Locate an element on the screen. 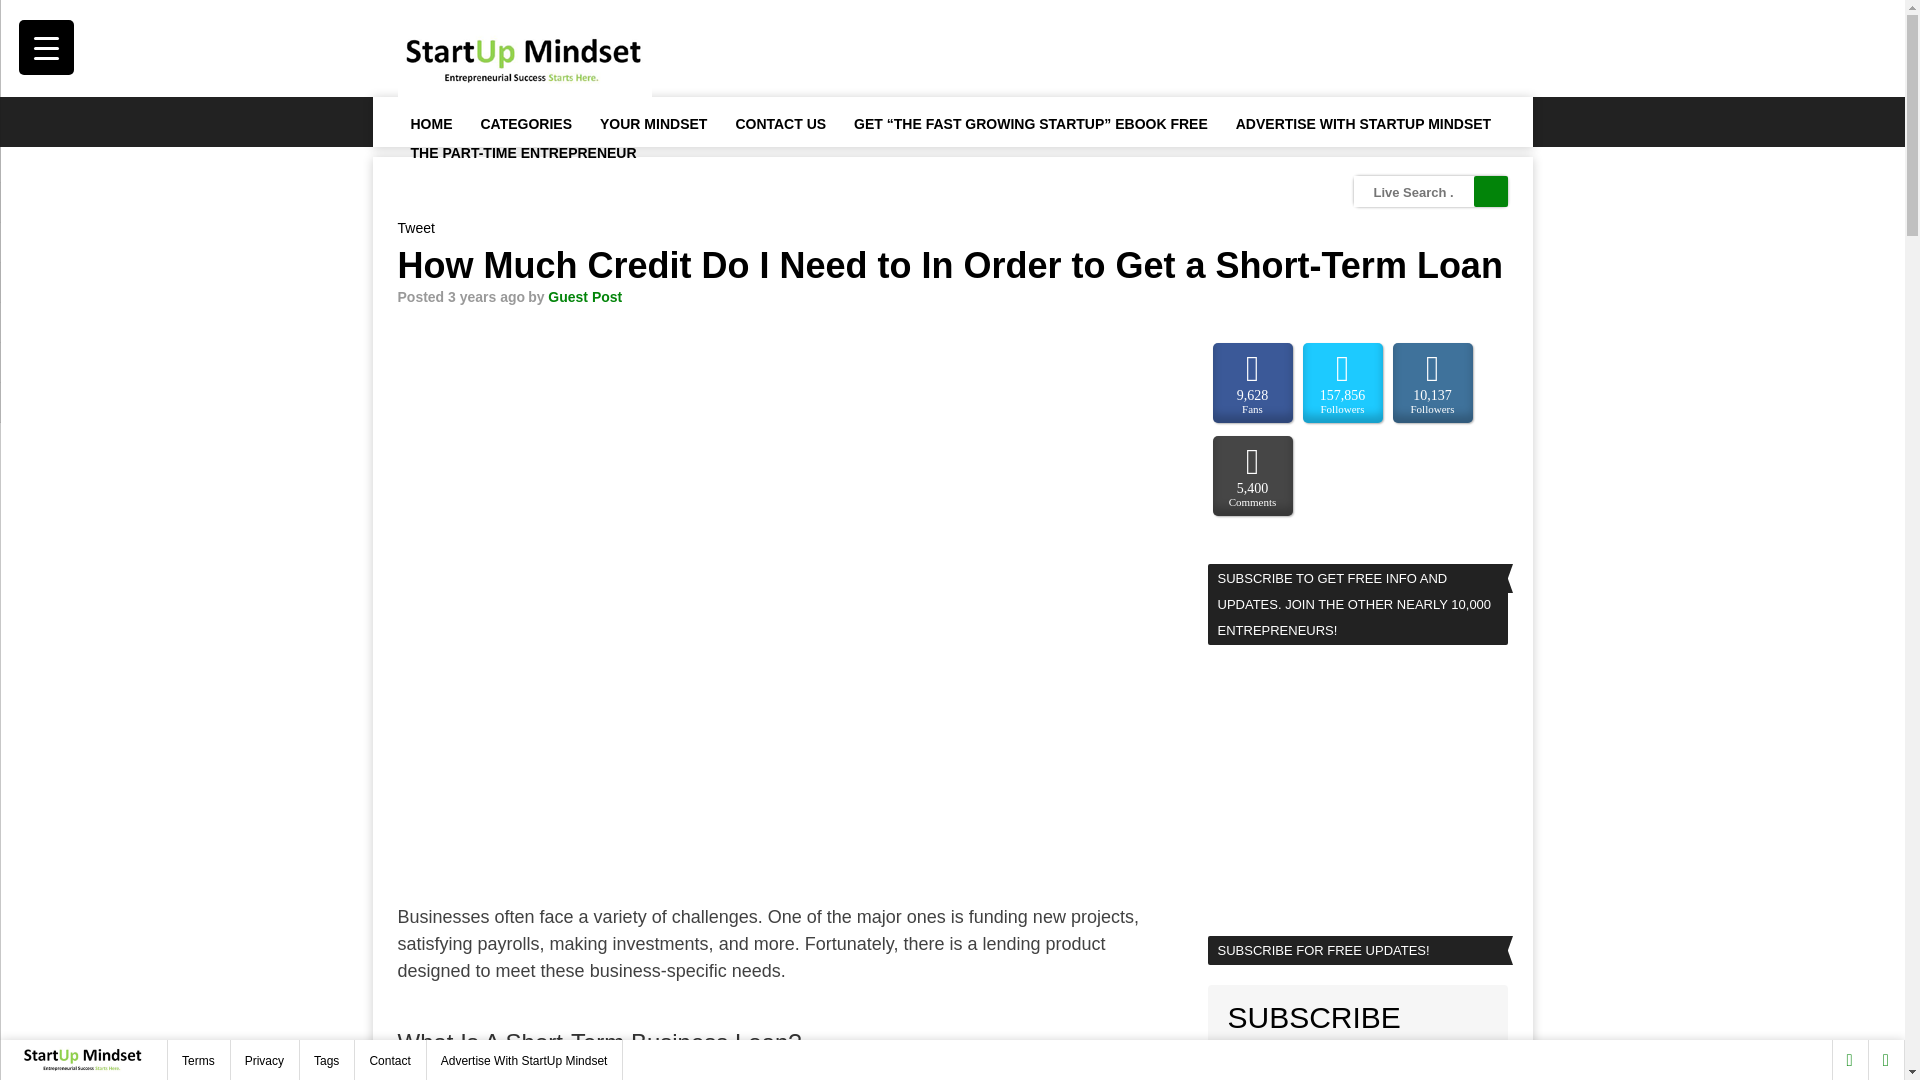 This screenshot has width=1920, height=1080. Posts by Guest Post is located at coordinates (584, 296).